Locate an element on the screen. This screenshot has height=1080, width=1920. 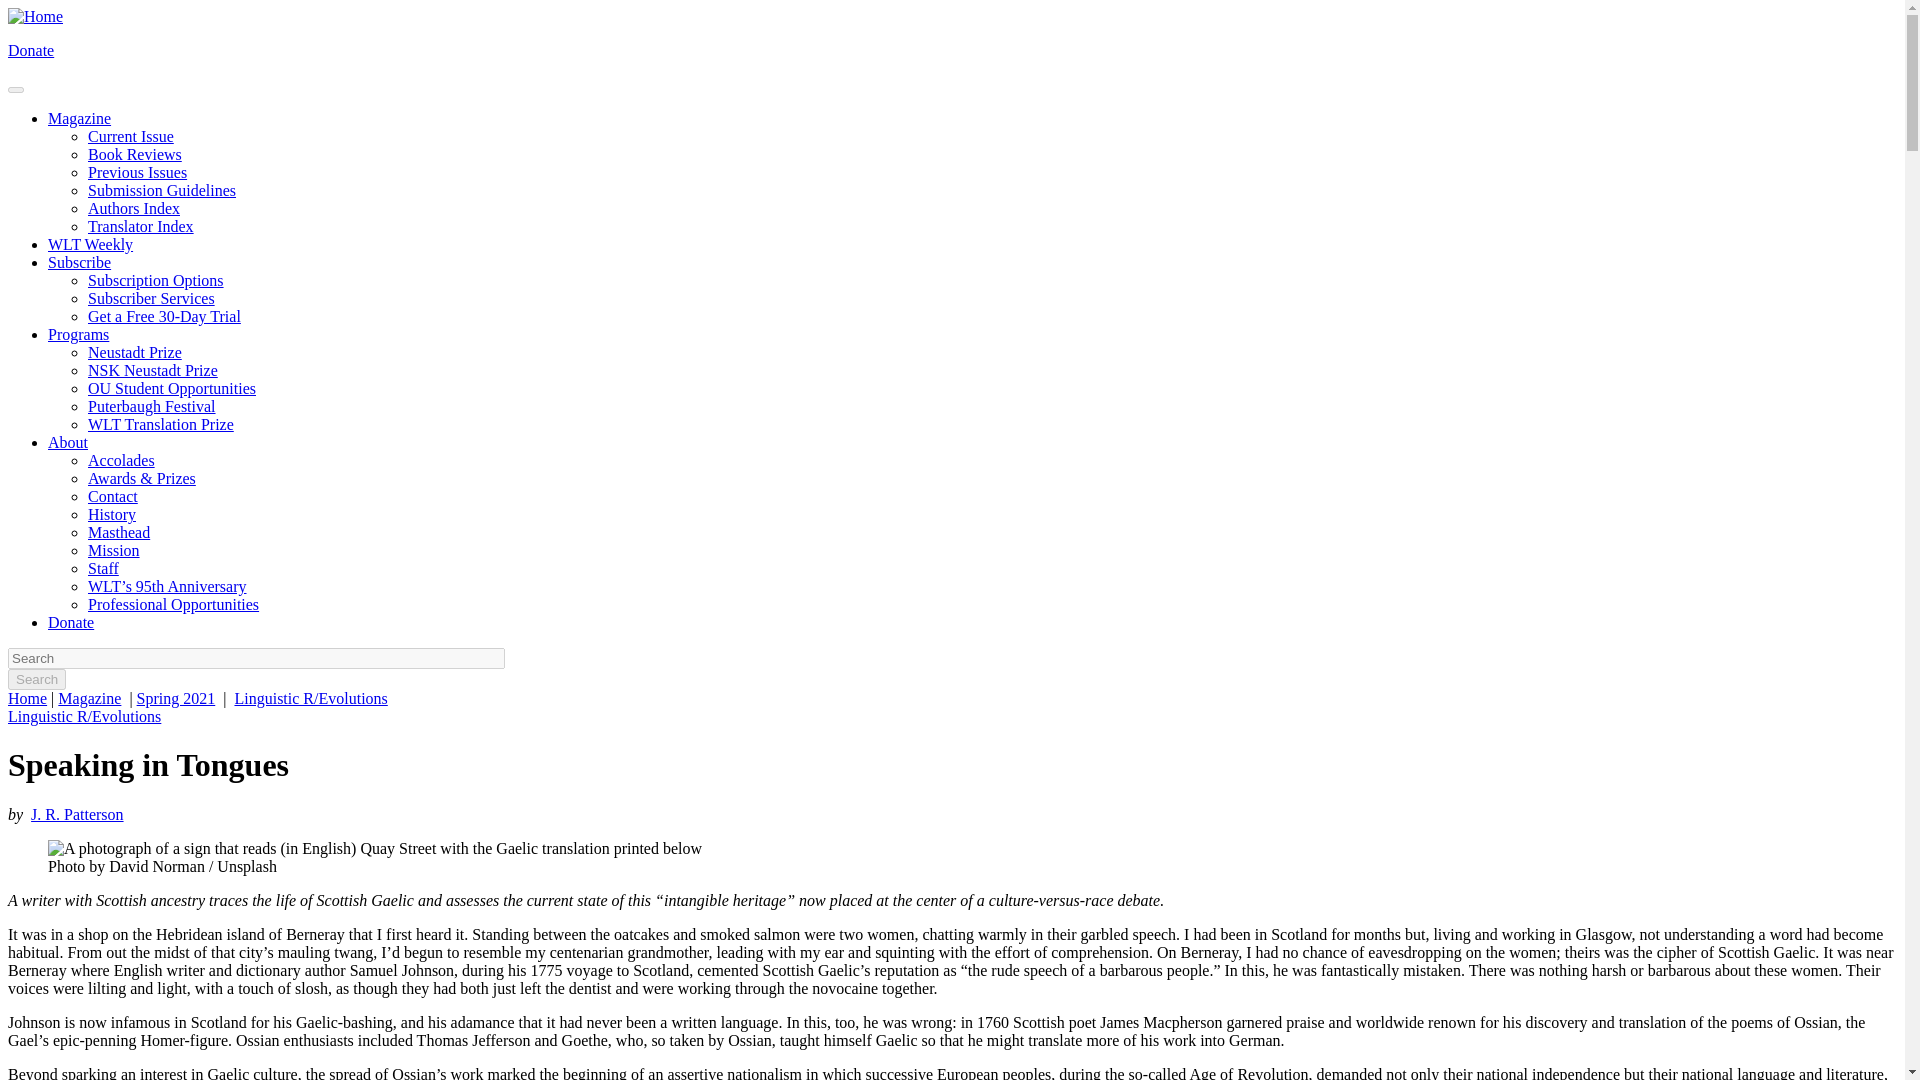
Magazine is located at coordinates (88, 698).